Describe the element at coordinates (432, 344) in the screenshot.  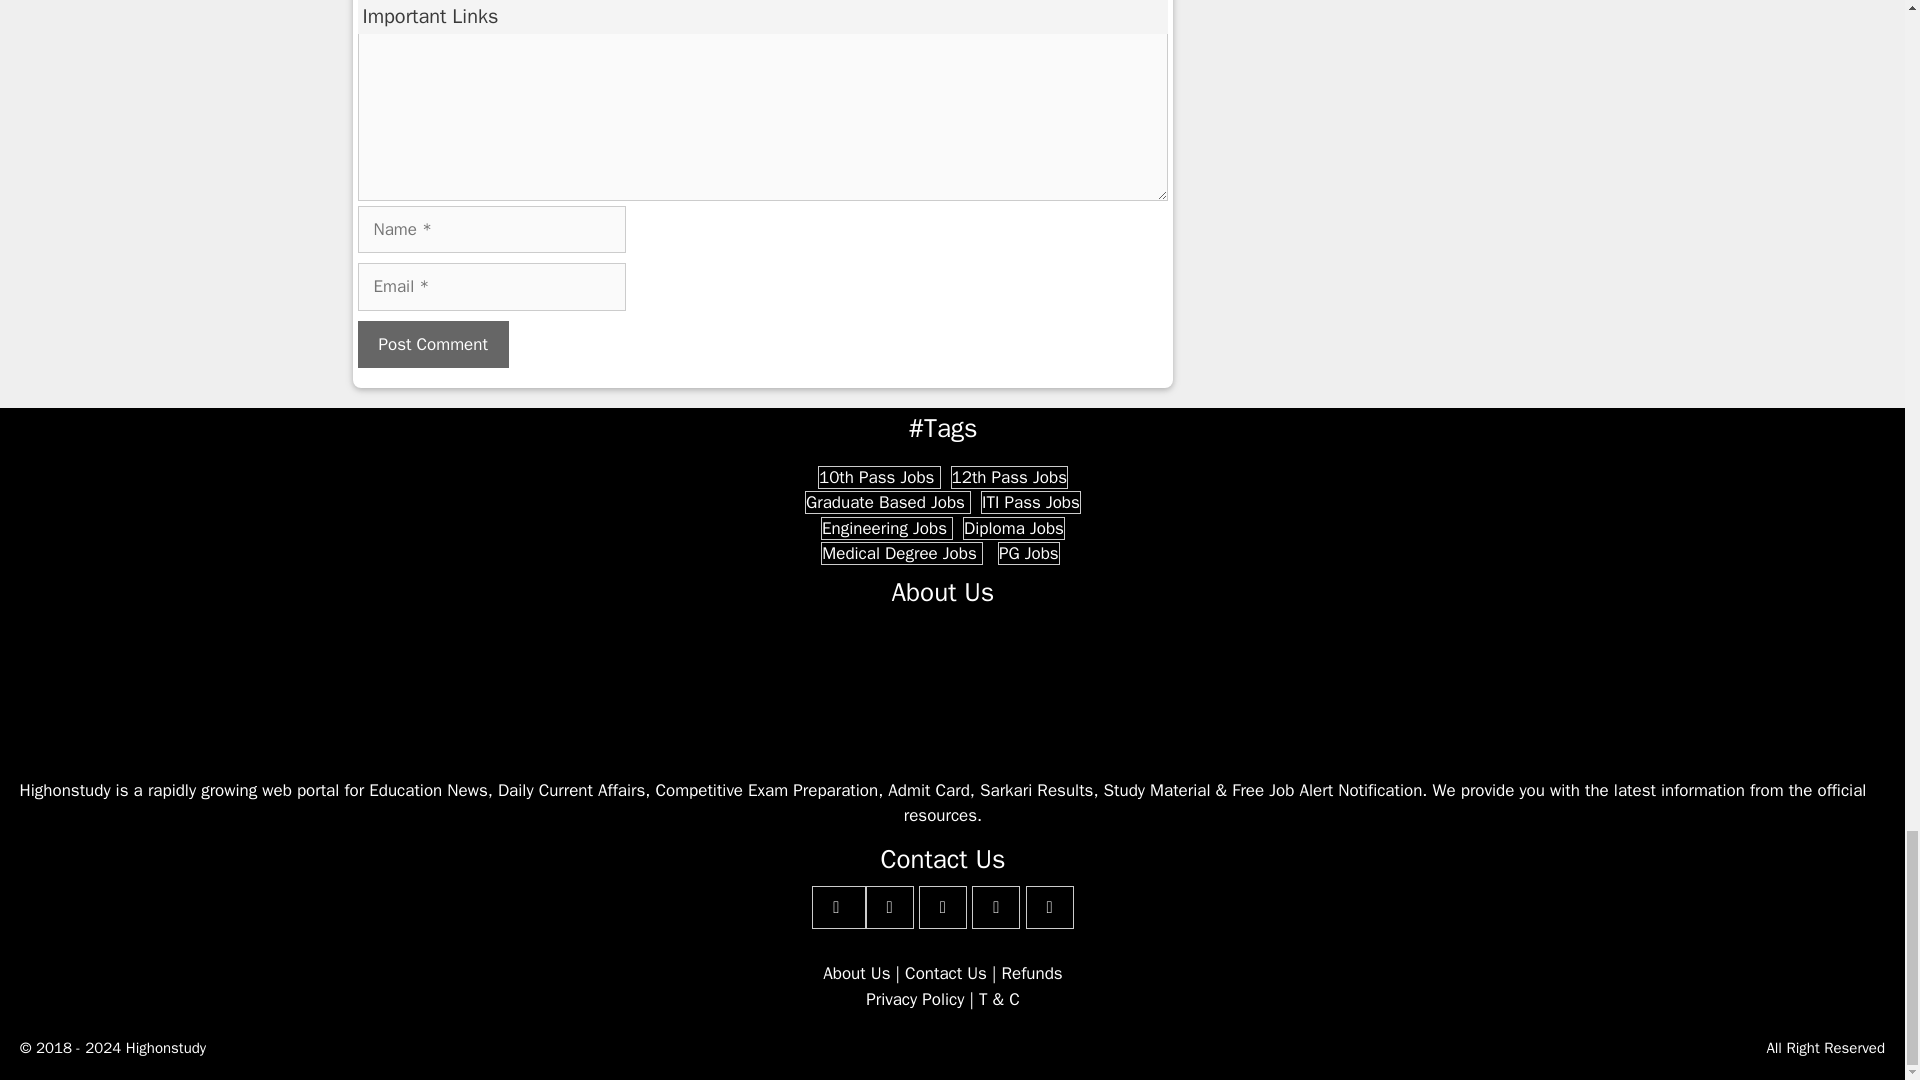
I see `Post Comment` at that location.